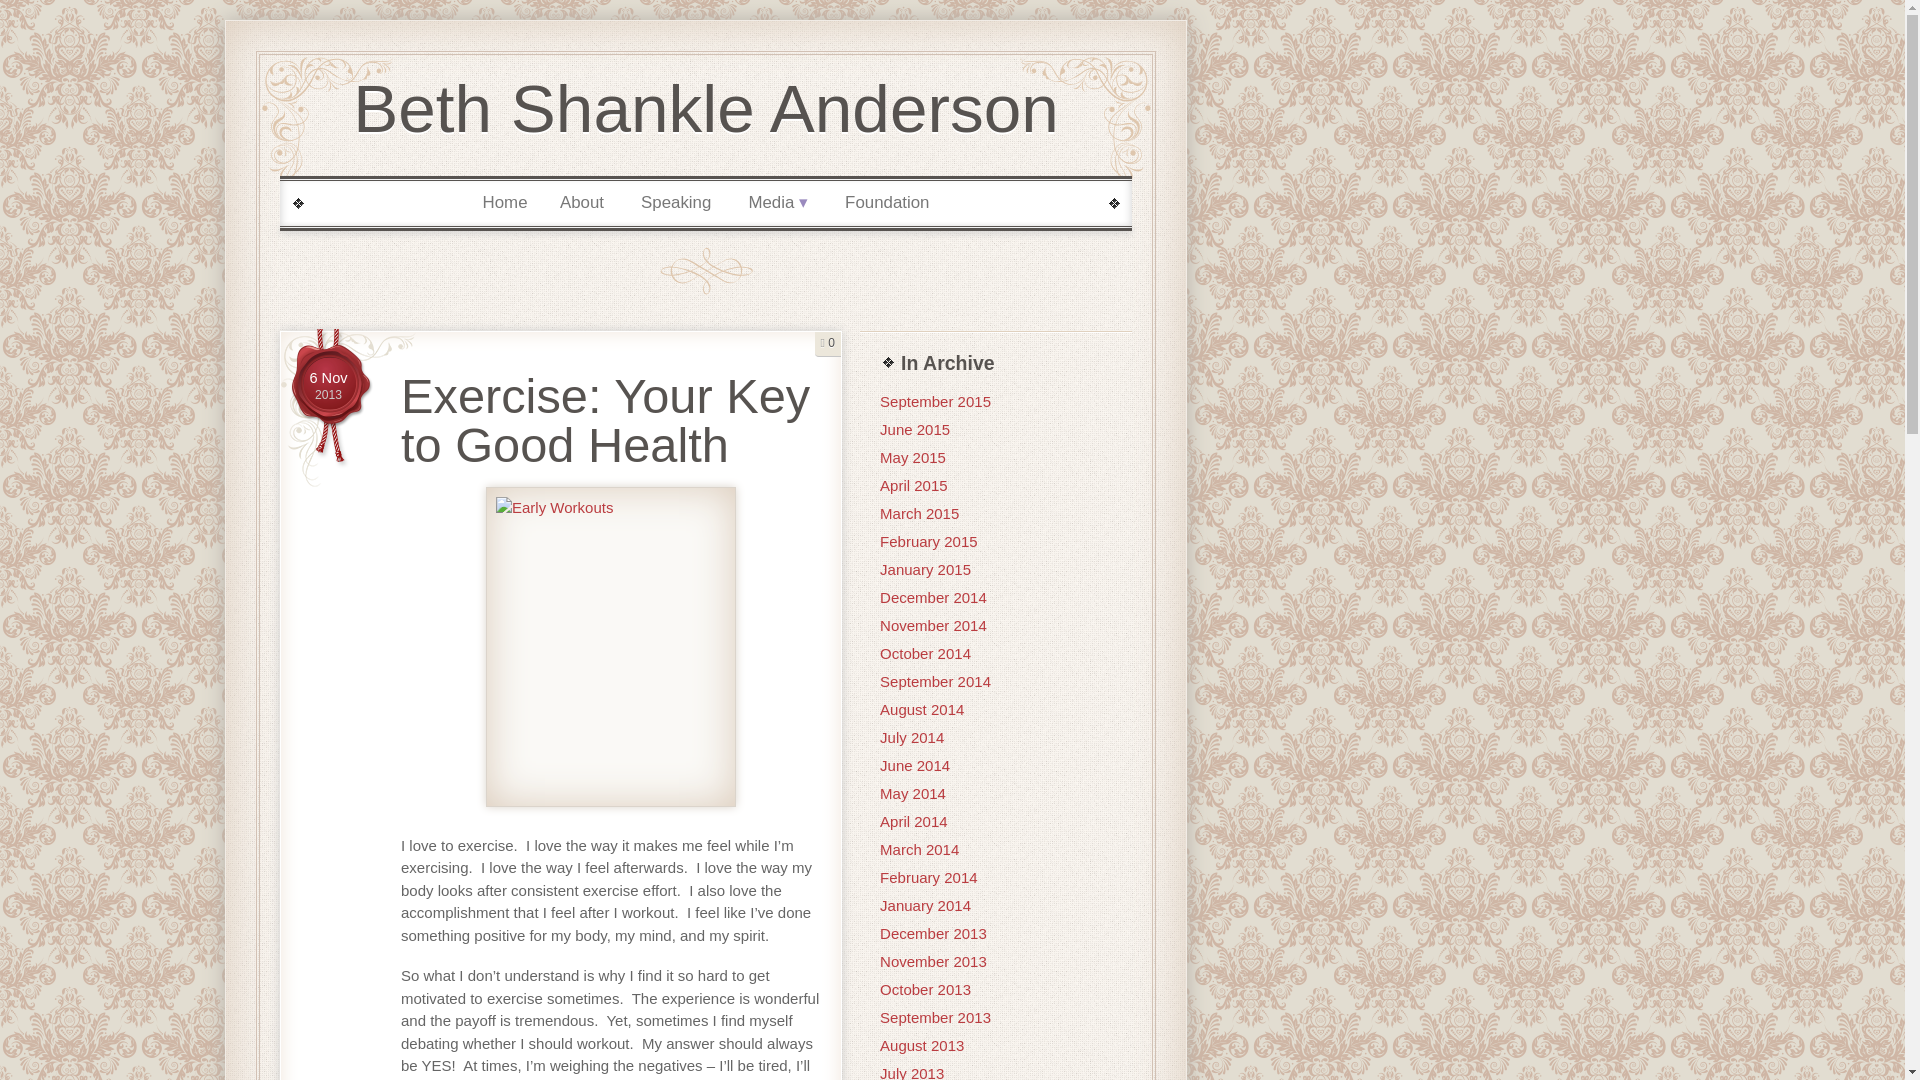 Image resolution: width=1920 pixels, height=1080 pixels. What do you see at coordinates (706, 108) in the screenshot?
I see `Beth Shankle Anderson` at bounding box center [706, 108].